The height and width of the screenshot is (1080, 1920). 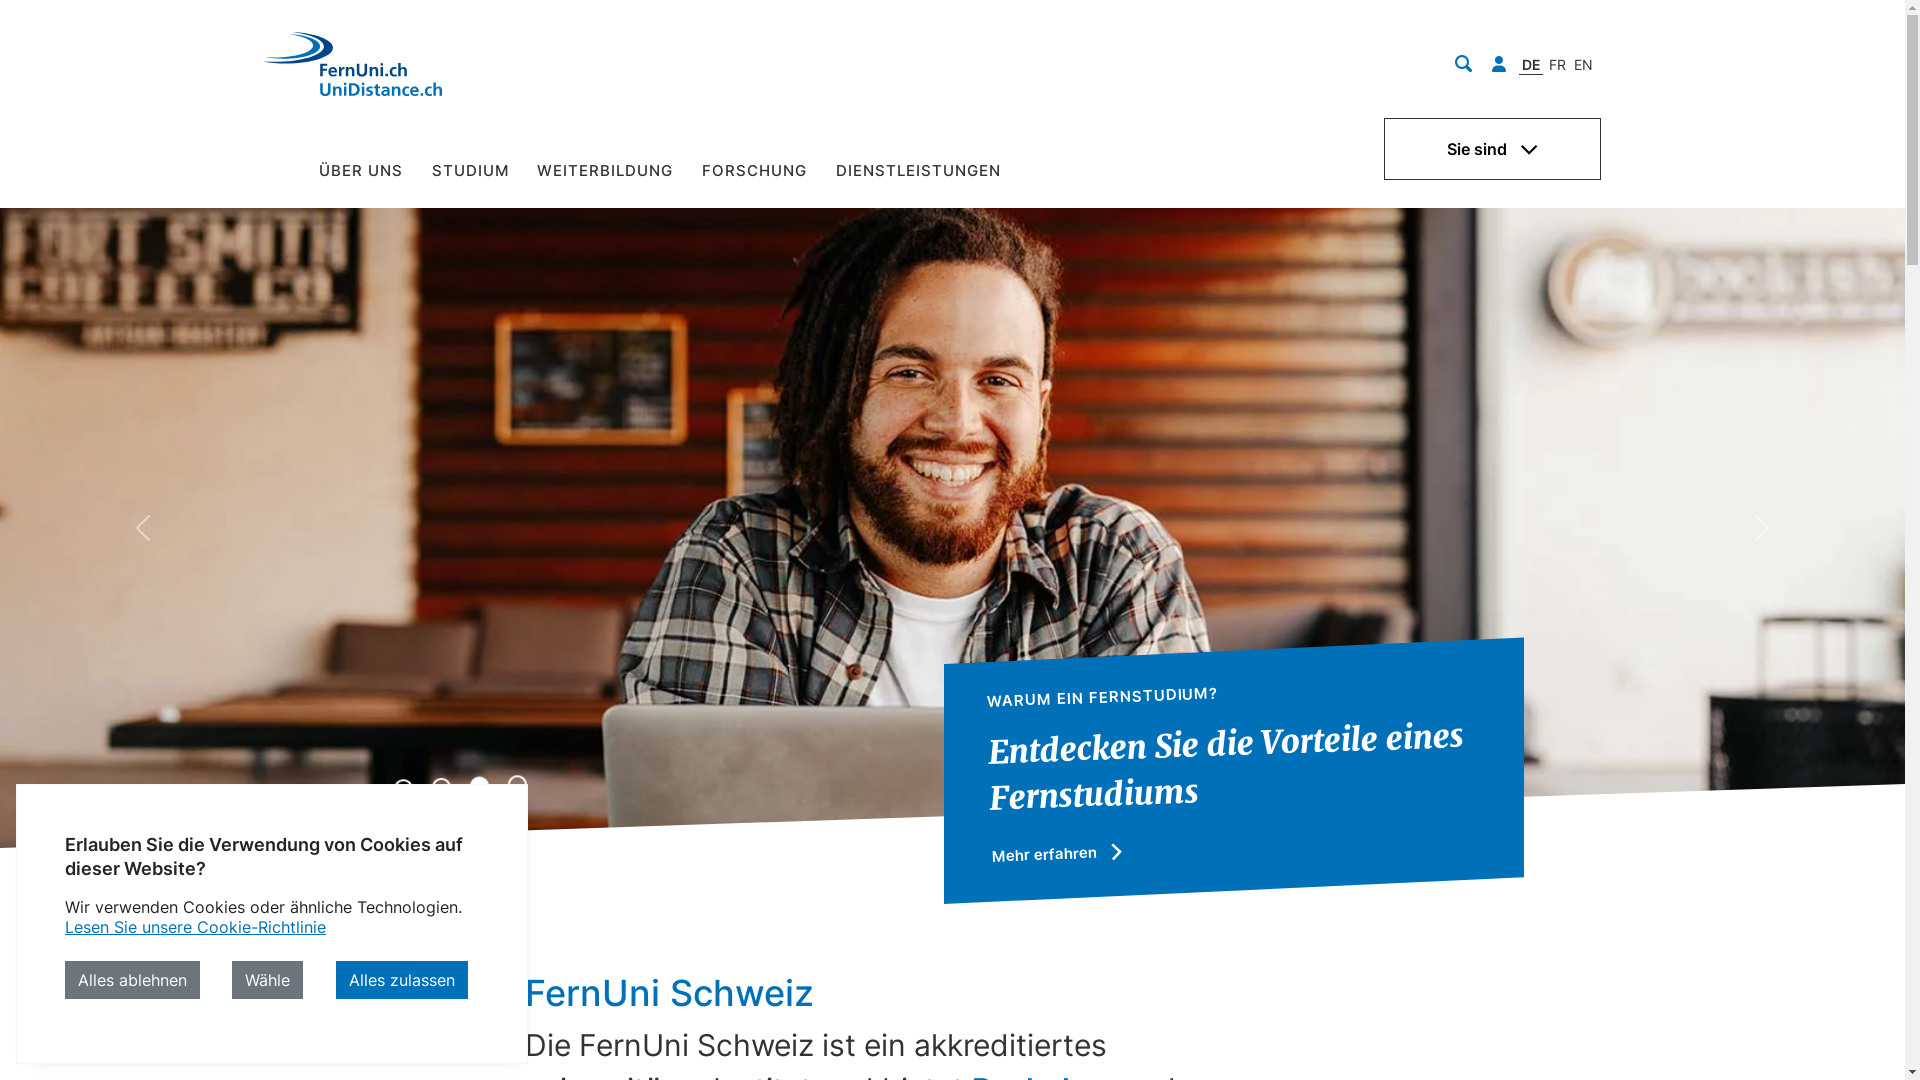 What do you see at coordinates (1532, 64) in the screenshot?
I see `DE` at bounding box center [1532, 64].